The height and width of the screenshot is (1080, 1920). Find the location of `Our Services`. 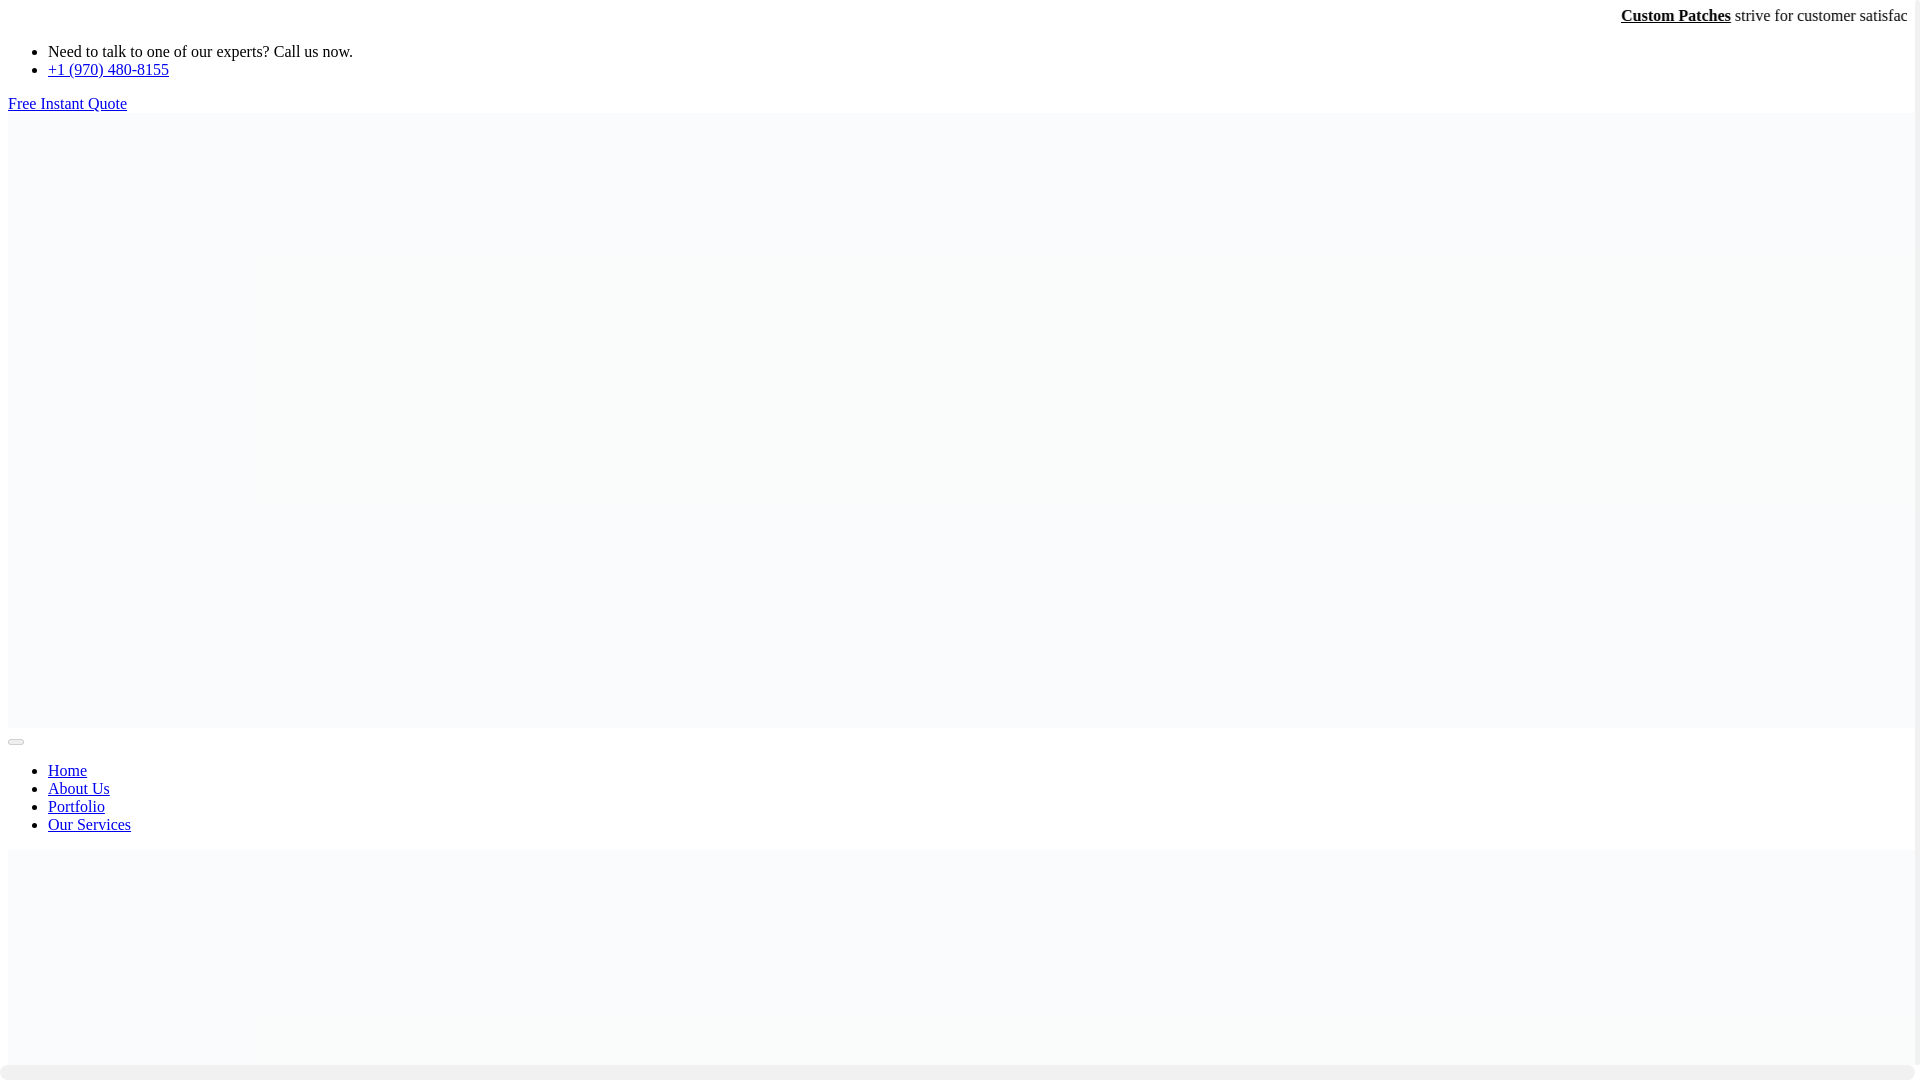

Our Services is located at coordinates (89, 824).